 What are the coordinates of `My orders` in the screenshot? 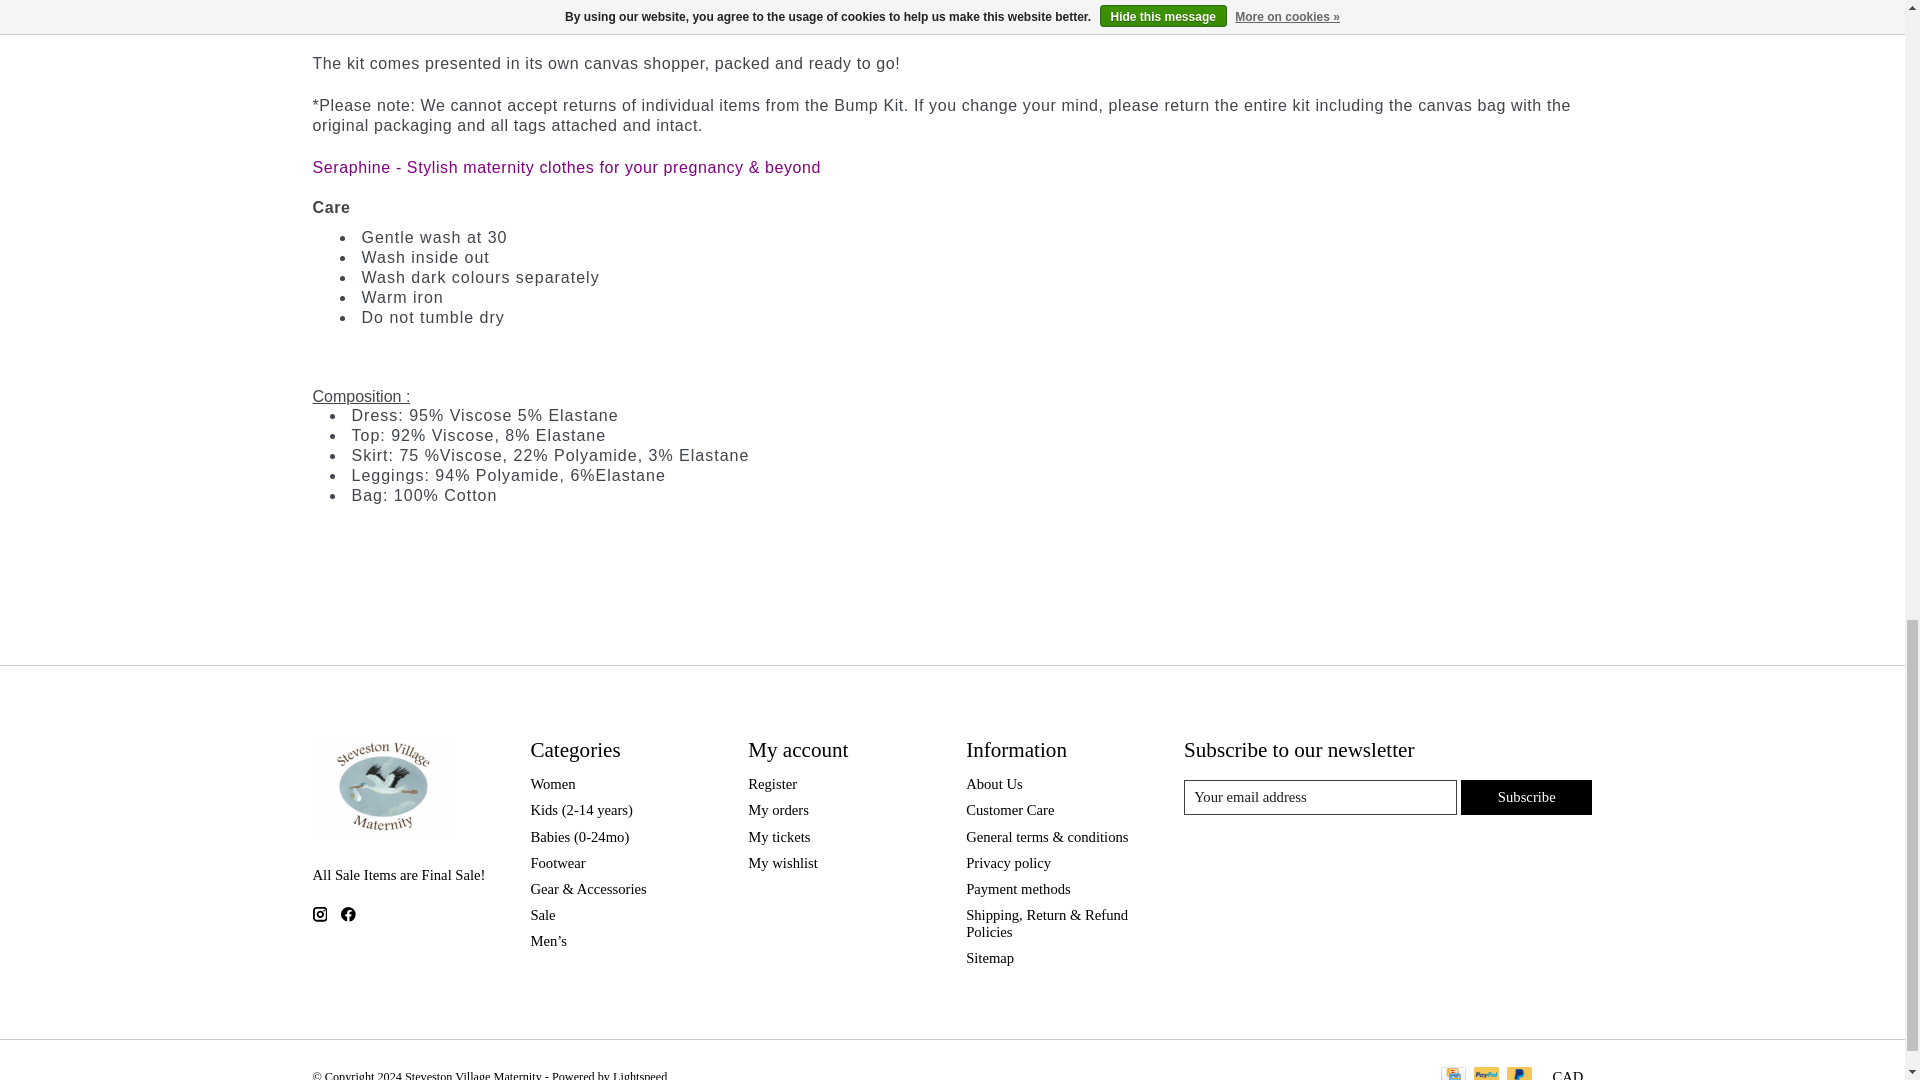 It's located at (778, 810).